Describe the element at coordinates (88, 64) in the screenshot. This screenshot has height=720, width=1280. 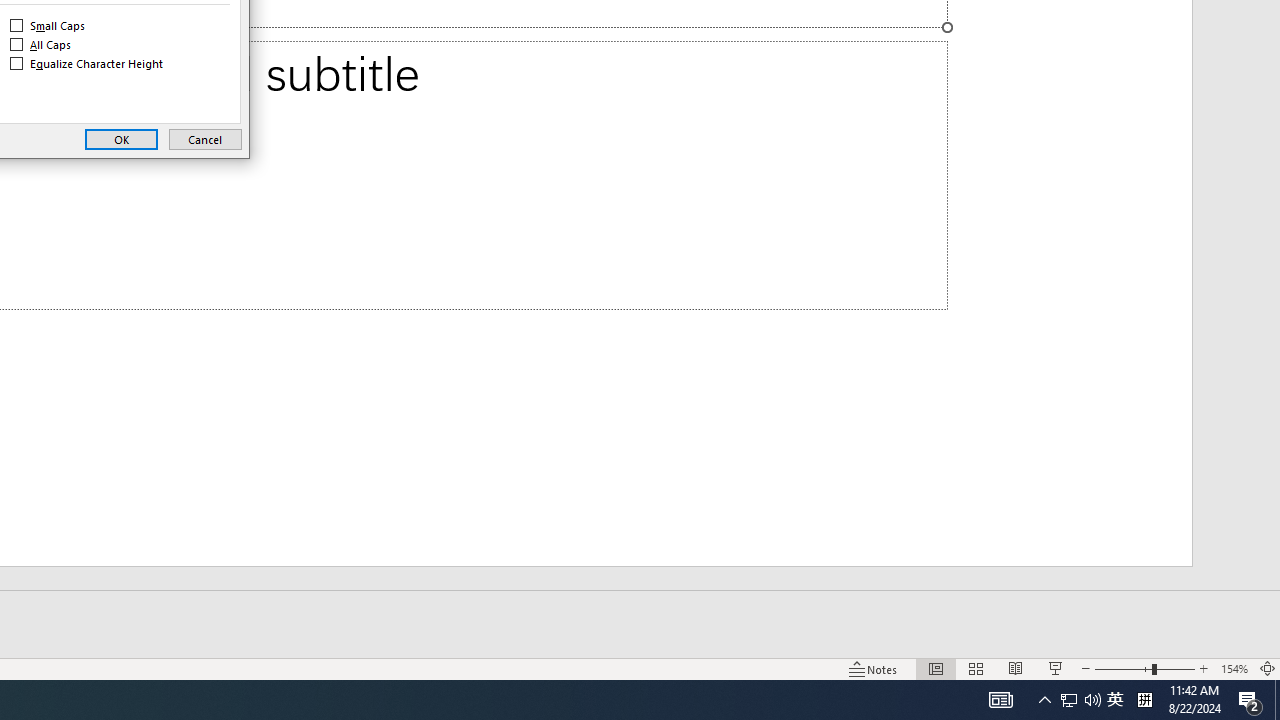
I see `Equalize Character Height` at that location.